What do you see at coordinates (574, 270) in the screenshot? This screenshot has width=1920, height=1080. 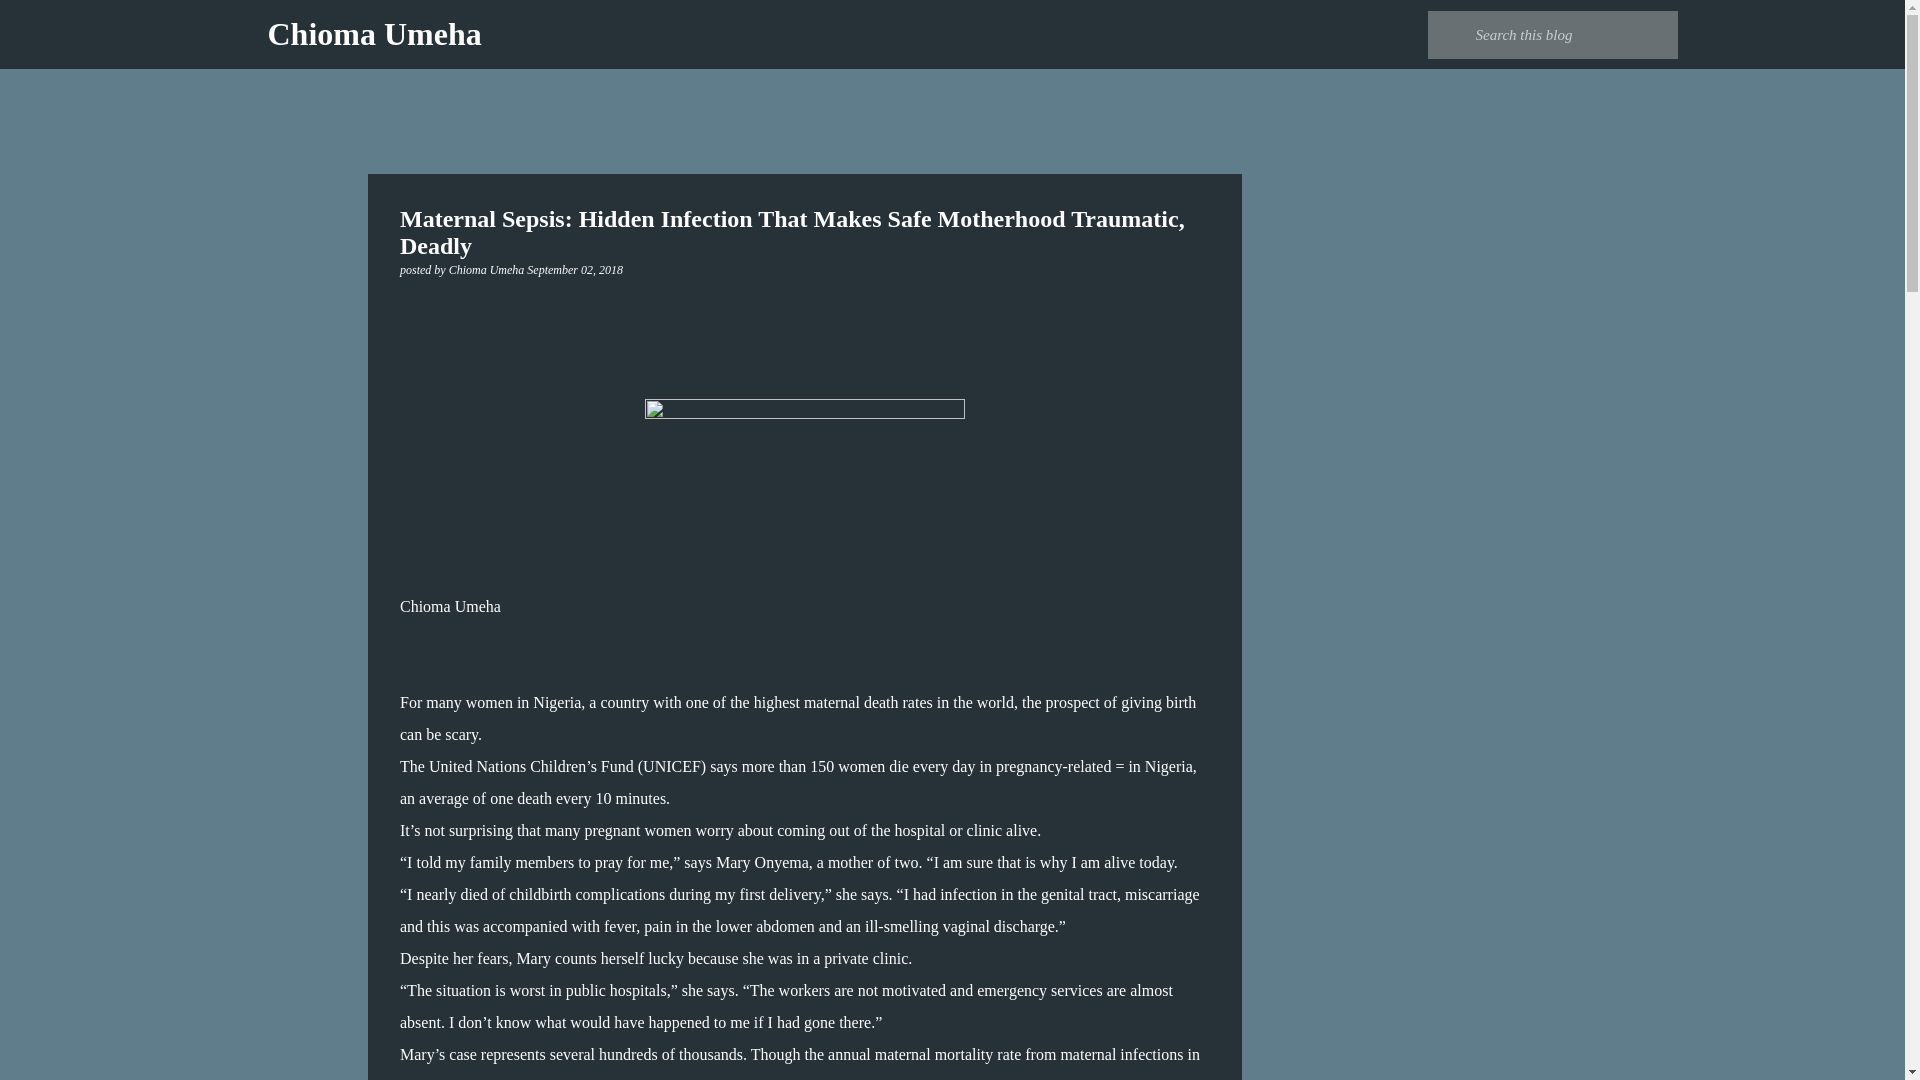 I see `permanent link` at bounding box center [574, 270].